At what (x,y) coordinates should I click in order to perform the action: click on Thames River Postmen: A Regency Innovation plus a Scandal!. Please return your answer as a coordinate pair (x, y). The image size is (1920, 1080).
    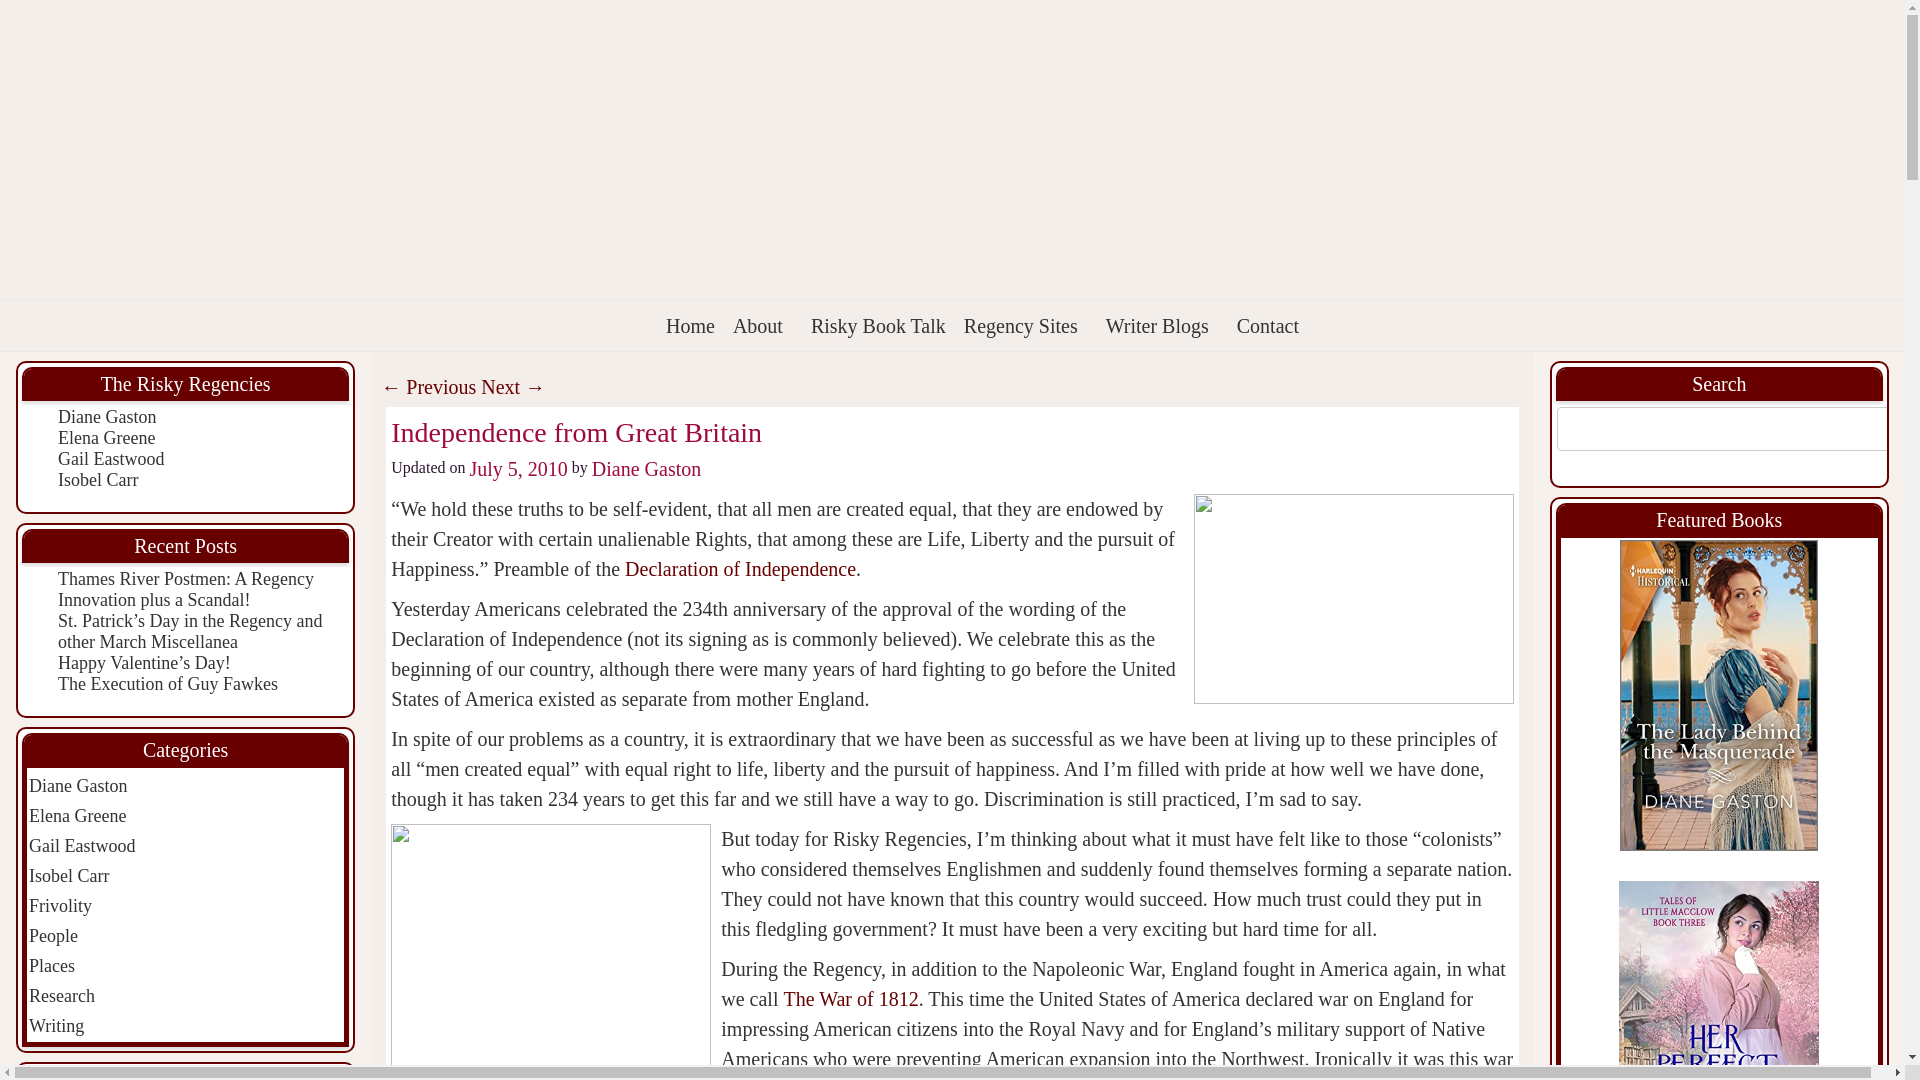
    Looking at the image, I should click on (186, 590).